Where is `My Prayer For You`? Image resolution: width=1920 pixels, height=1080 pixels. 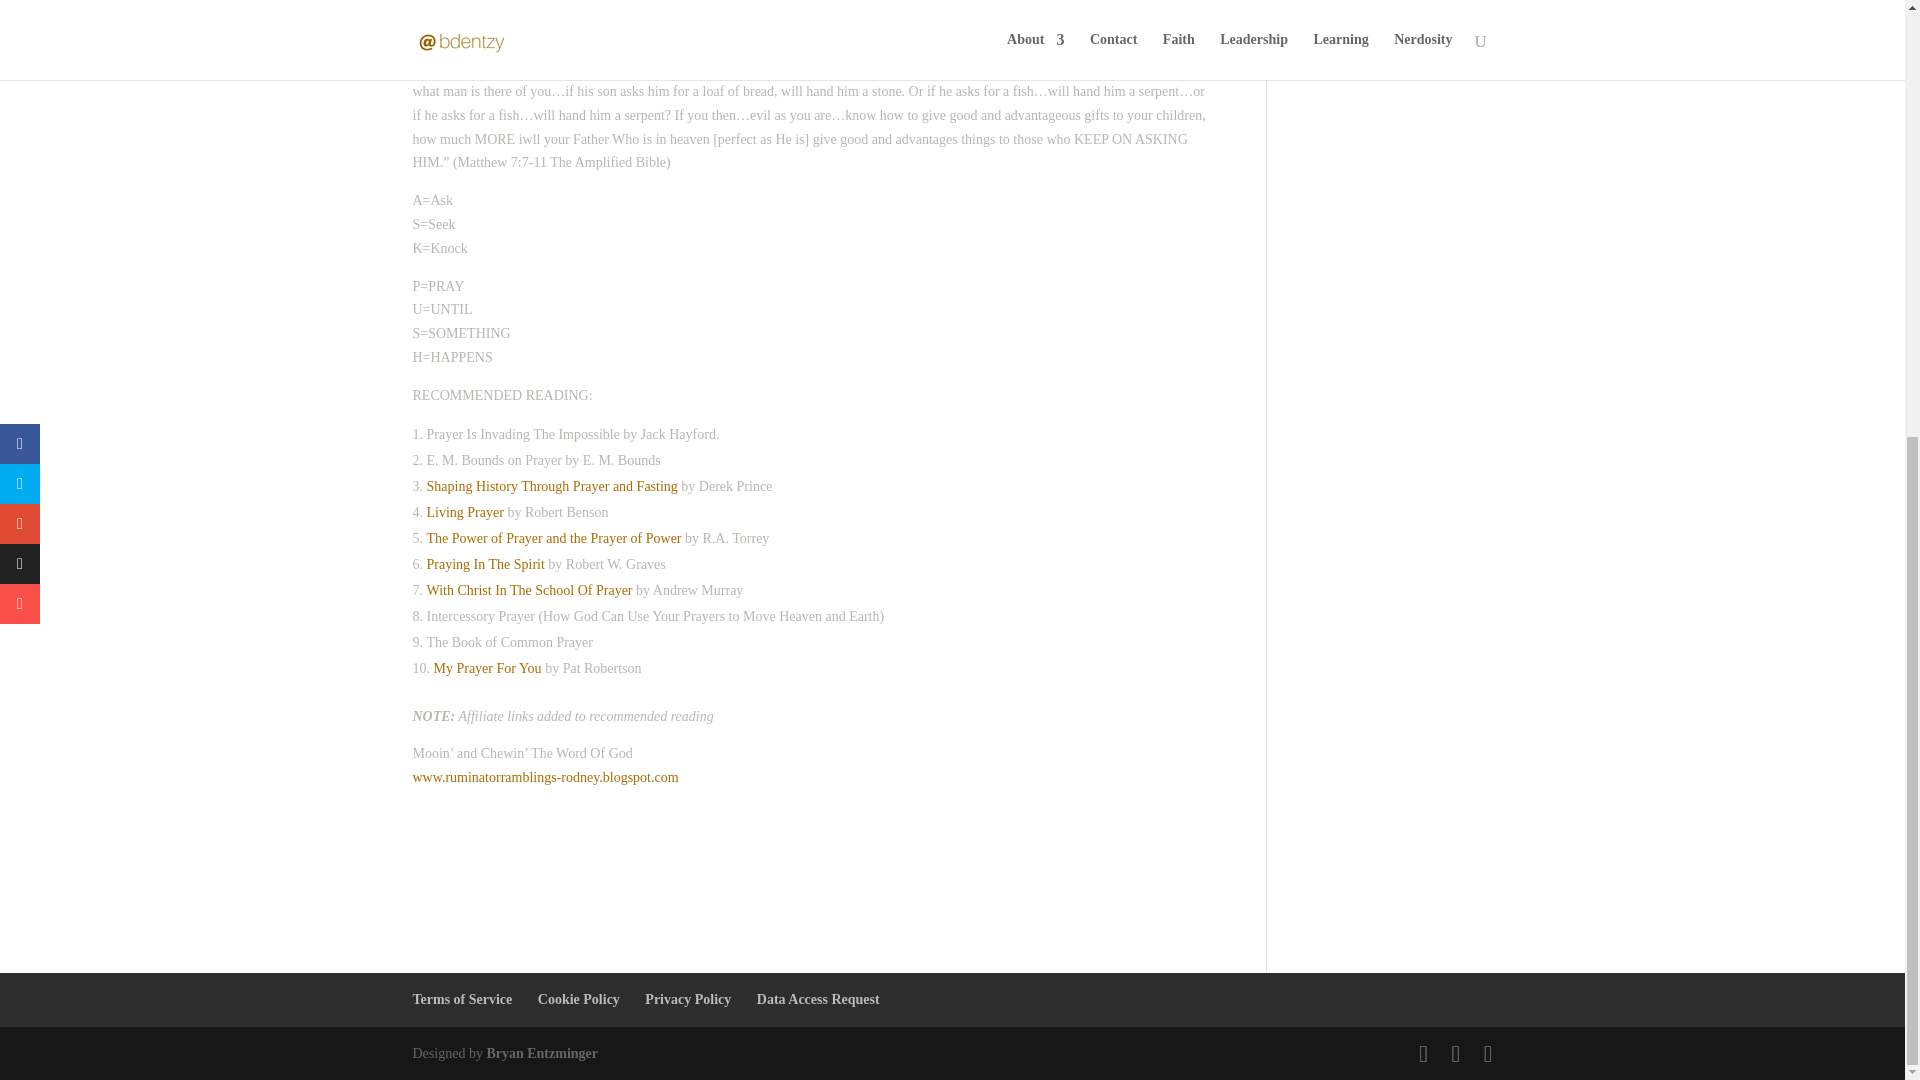
My Prayer For You is located at coordinates (487, 668).